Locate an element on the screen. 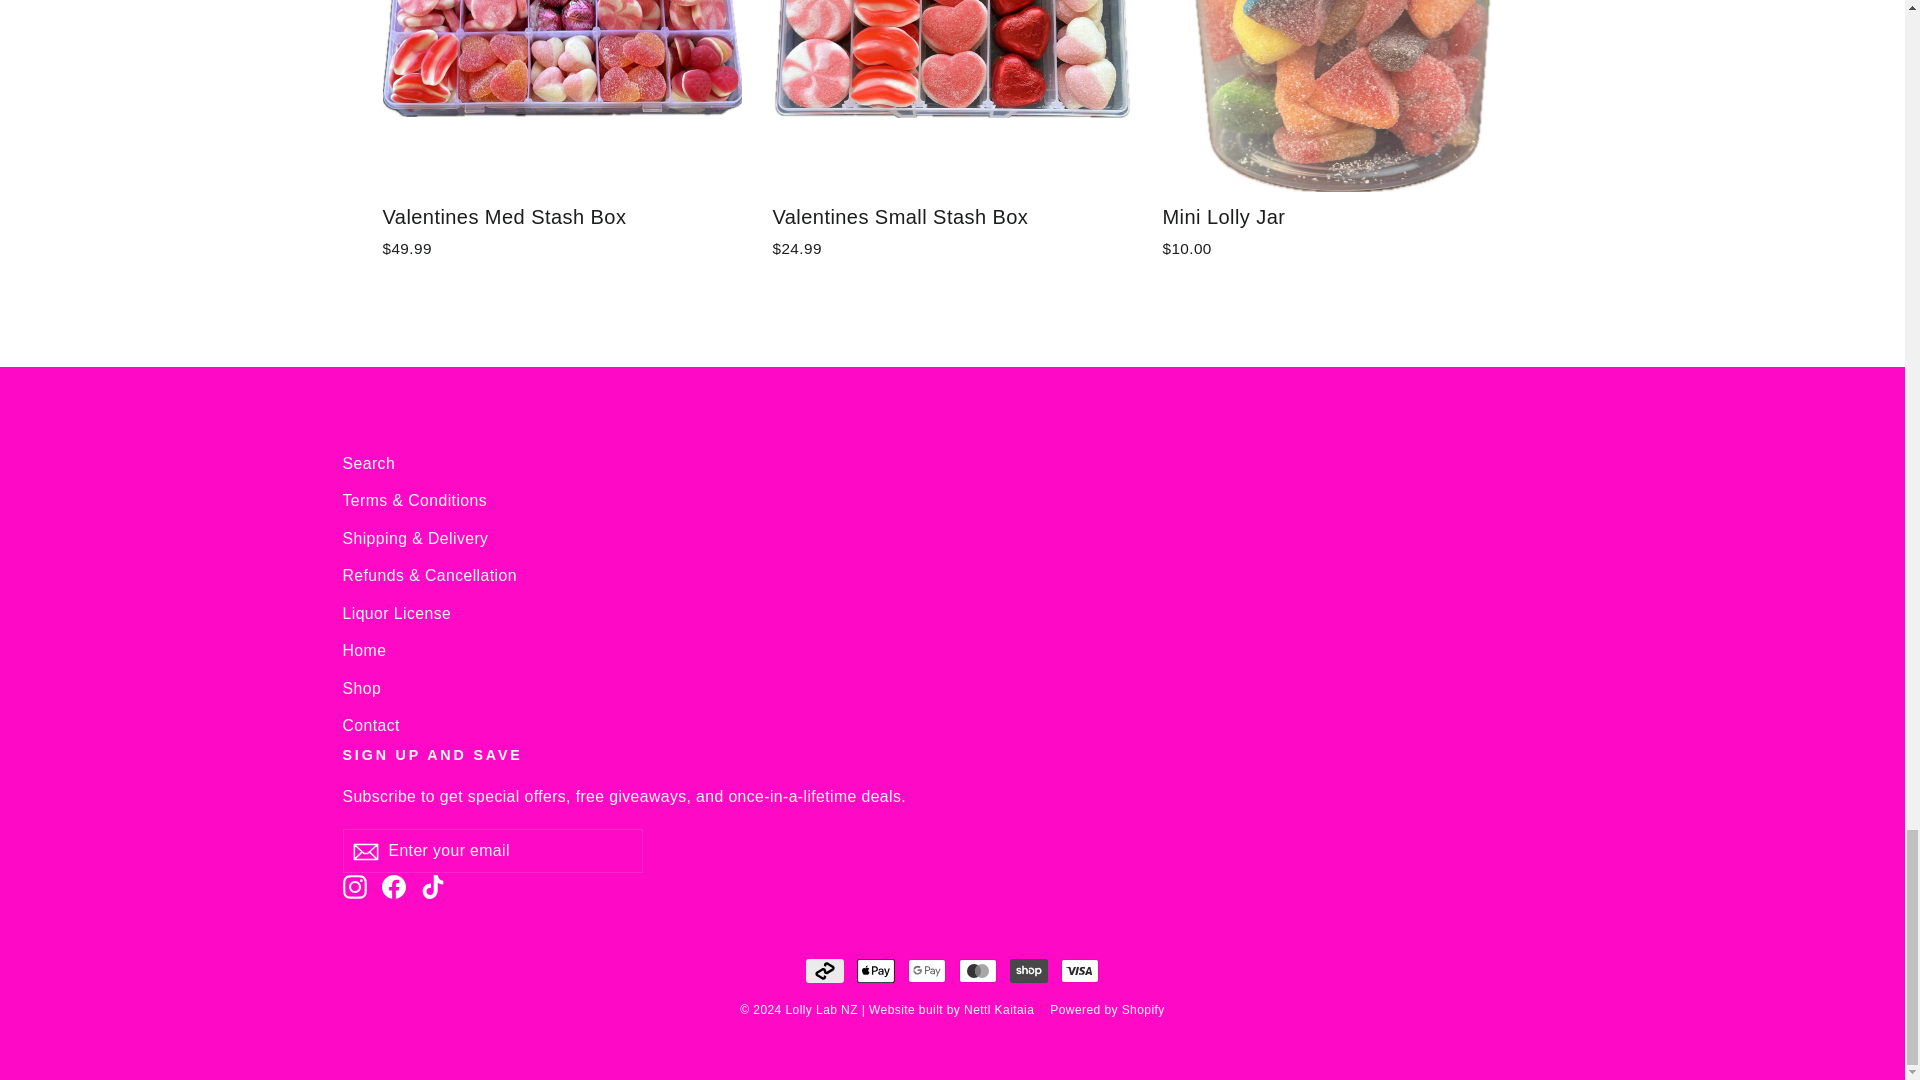 Image resolution: width=1920 pixels, height=1080 pixels. Shop Pay is located at coordinates (1028, 970).